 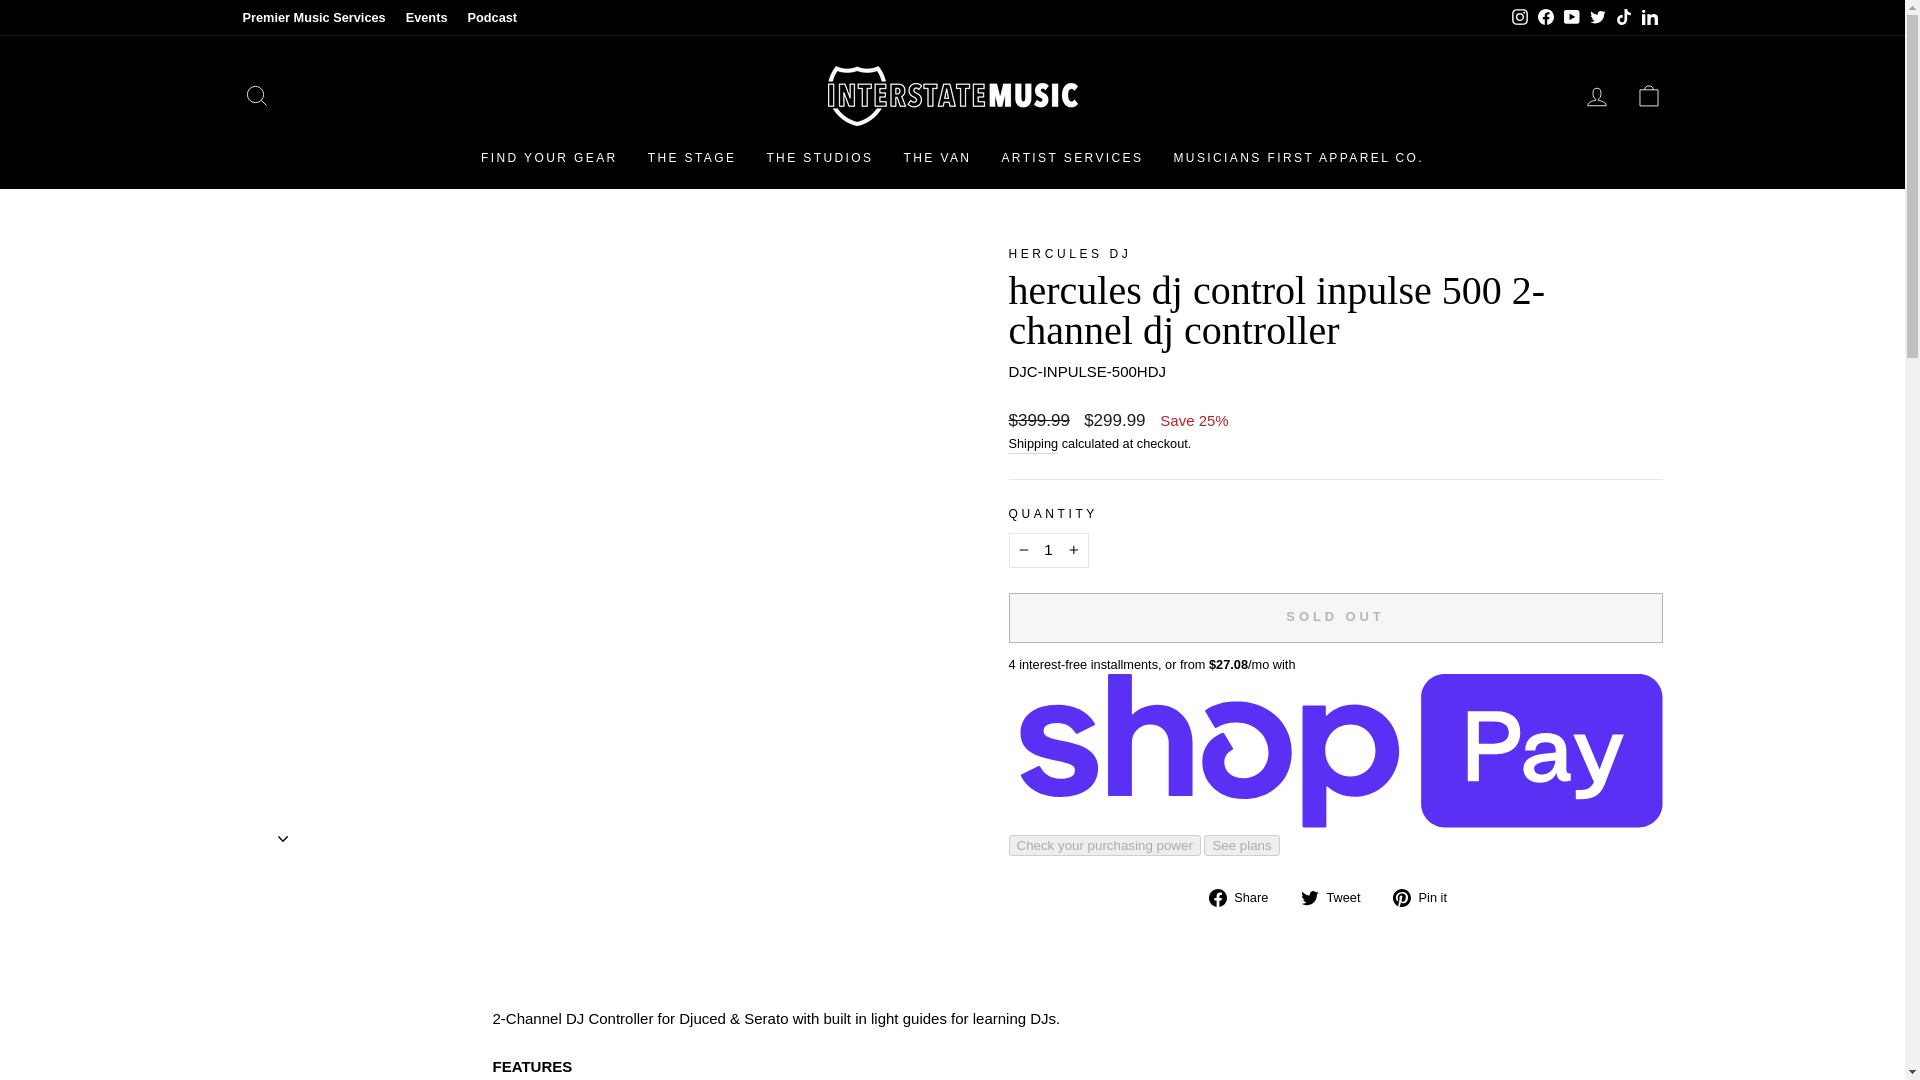 I want to click on Pin on Pinterest, so click(x=1427, y=897).